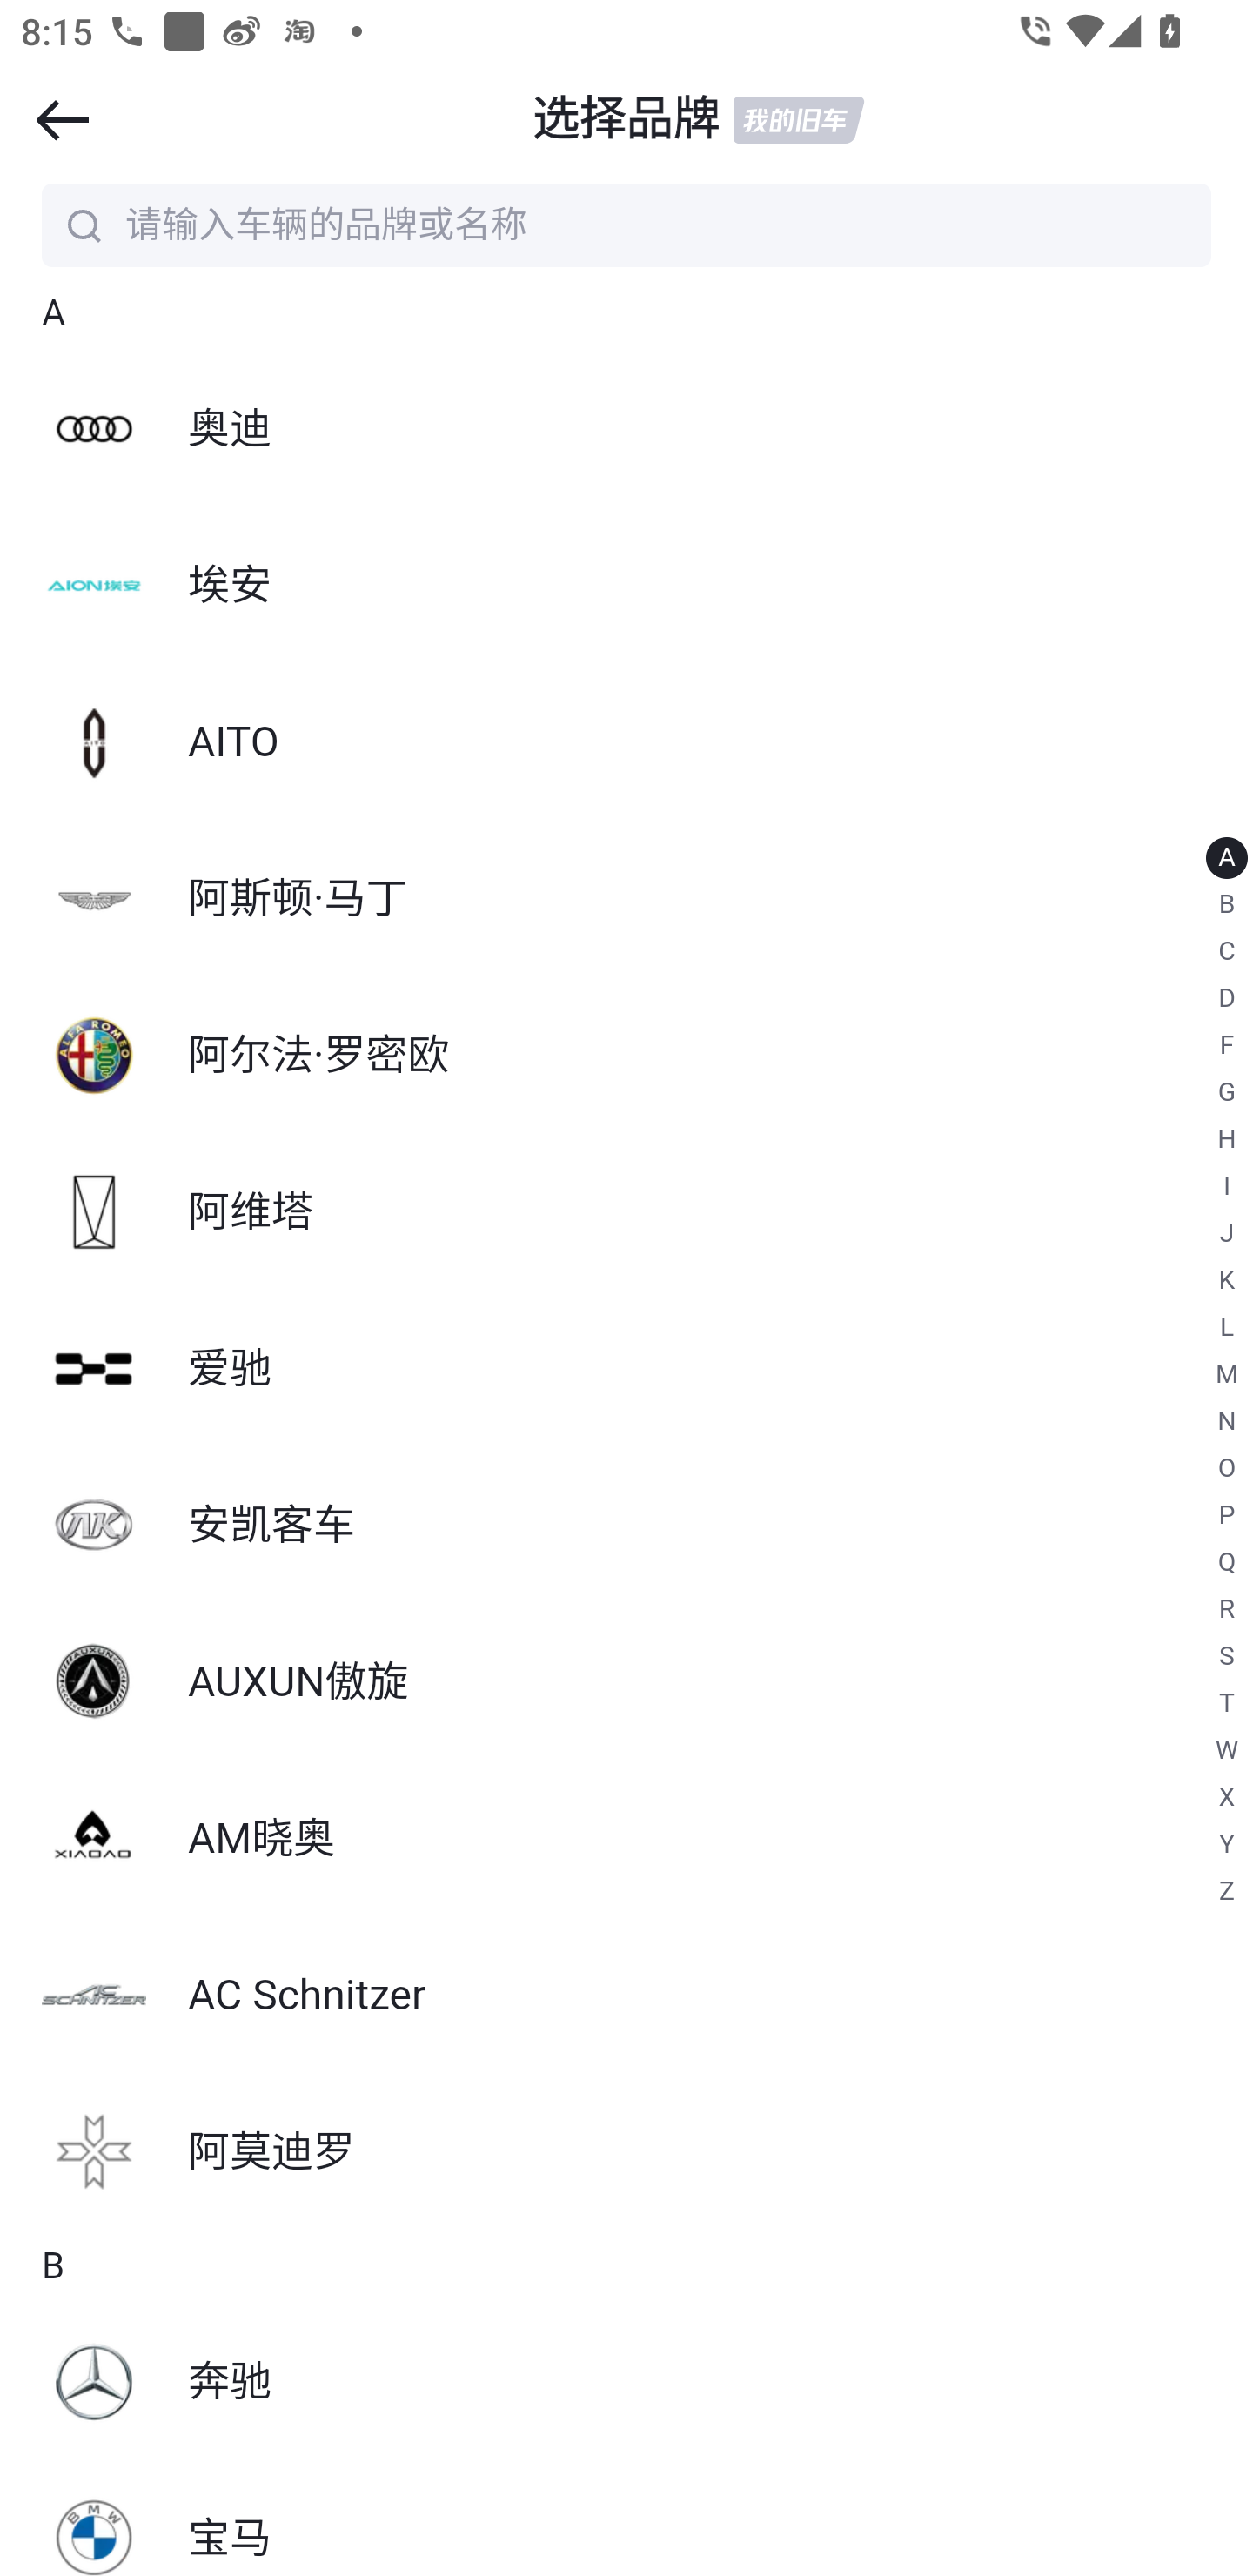  What do you see at coordinates (626, 1996) in the screenshot?
I see `AC Schnitzer` at bounding box center [626, 1996].